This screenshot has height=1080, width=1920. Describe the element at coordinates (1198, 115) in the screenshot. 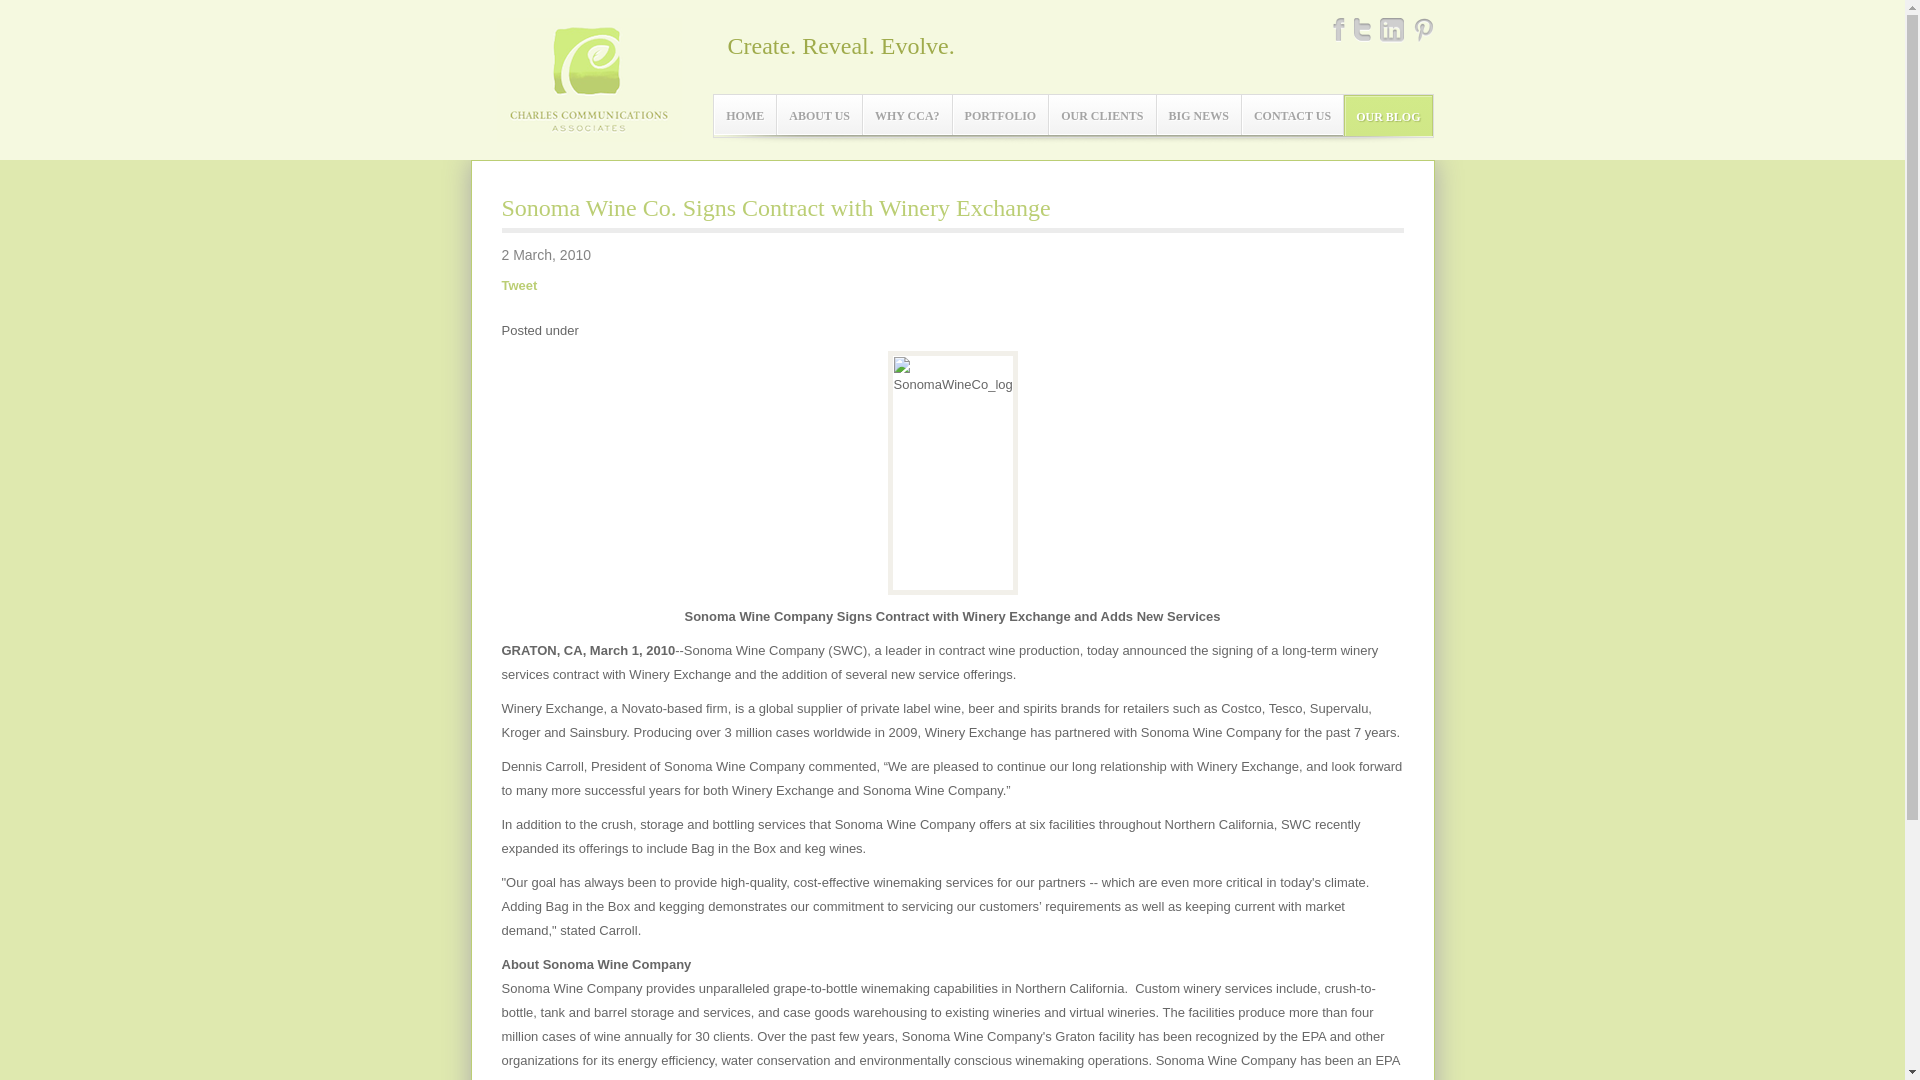

I see `BIG NEWS` at that location.